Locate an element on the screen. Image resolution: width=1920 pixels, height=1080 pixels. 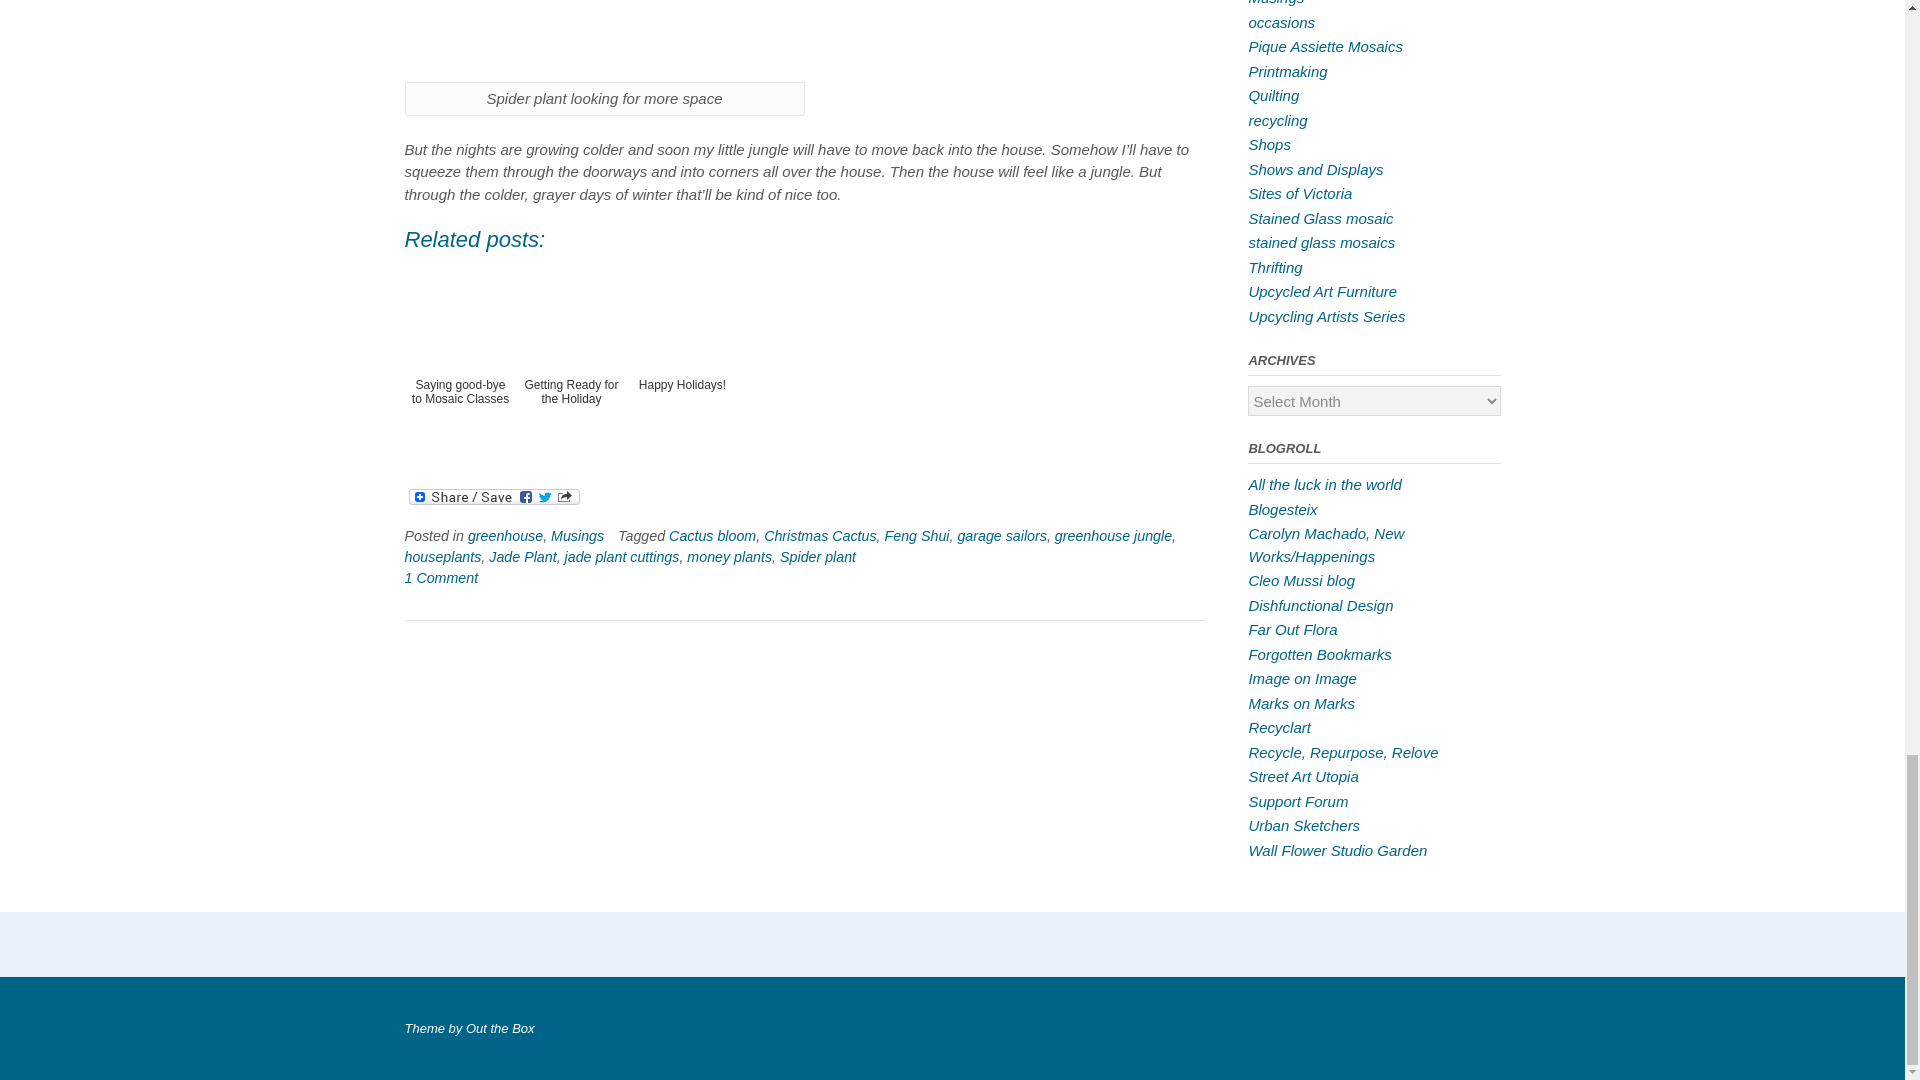
Feng Shui is located at coordinates (918, 536).